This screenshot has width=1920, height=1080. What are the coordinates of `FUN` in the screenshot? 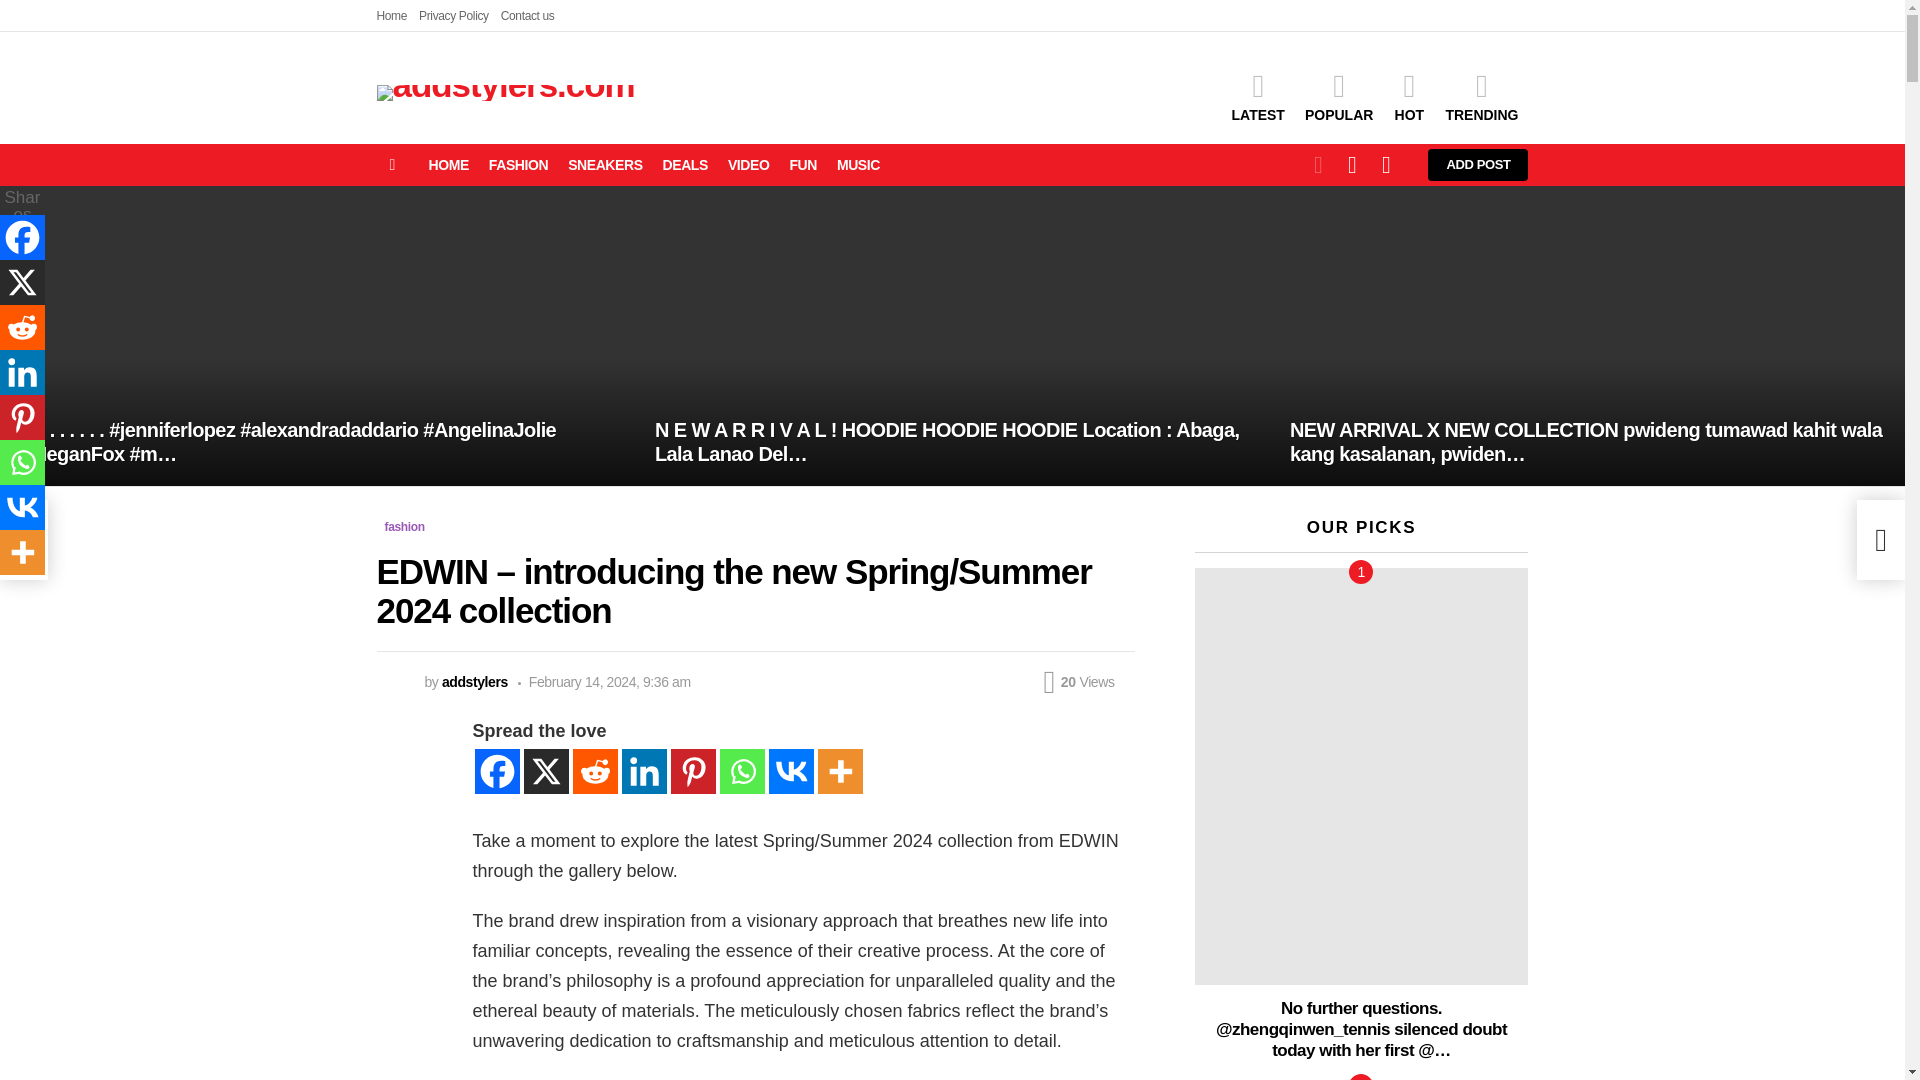 It's located at (803, 165).